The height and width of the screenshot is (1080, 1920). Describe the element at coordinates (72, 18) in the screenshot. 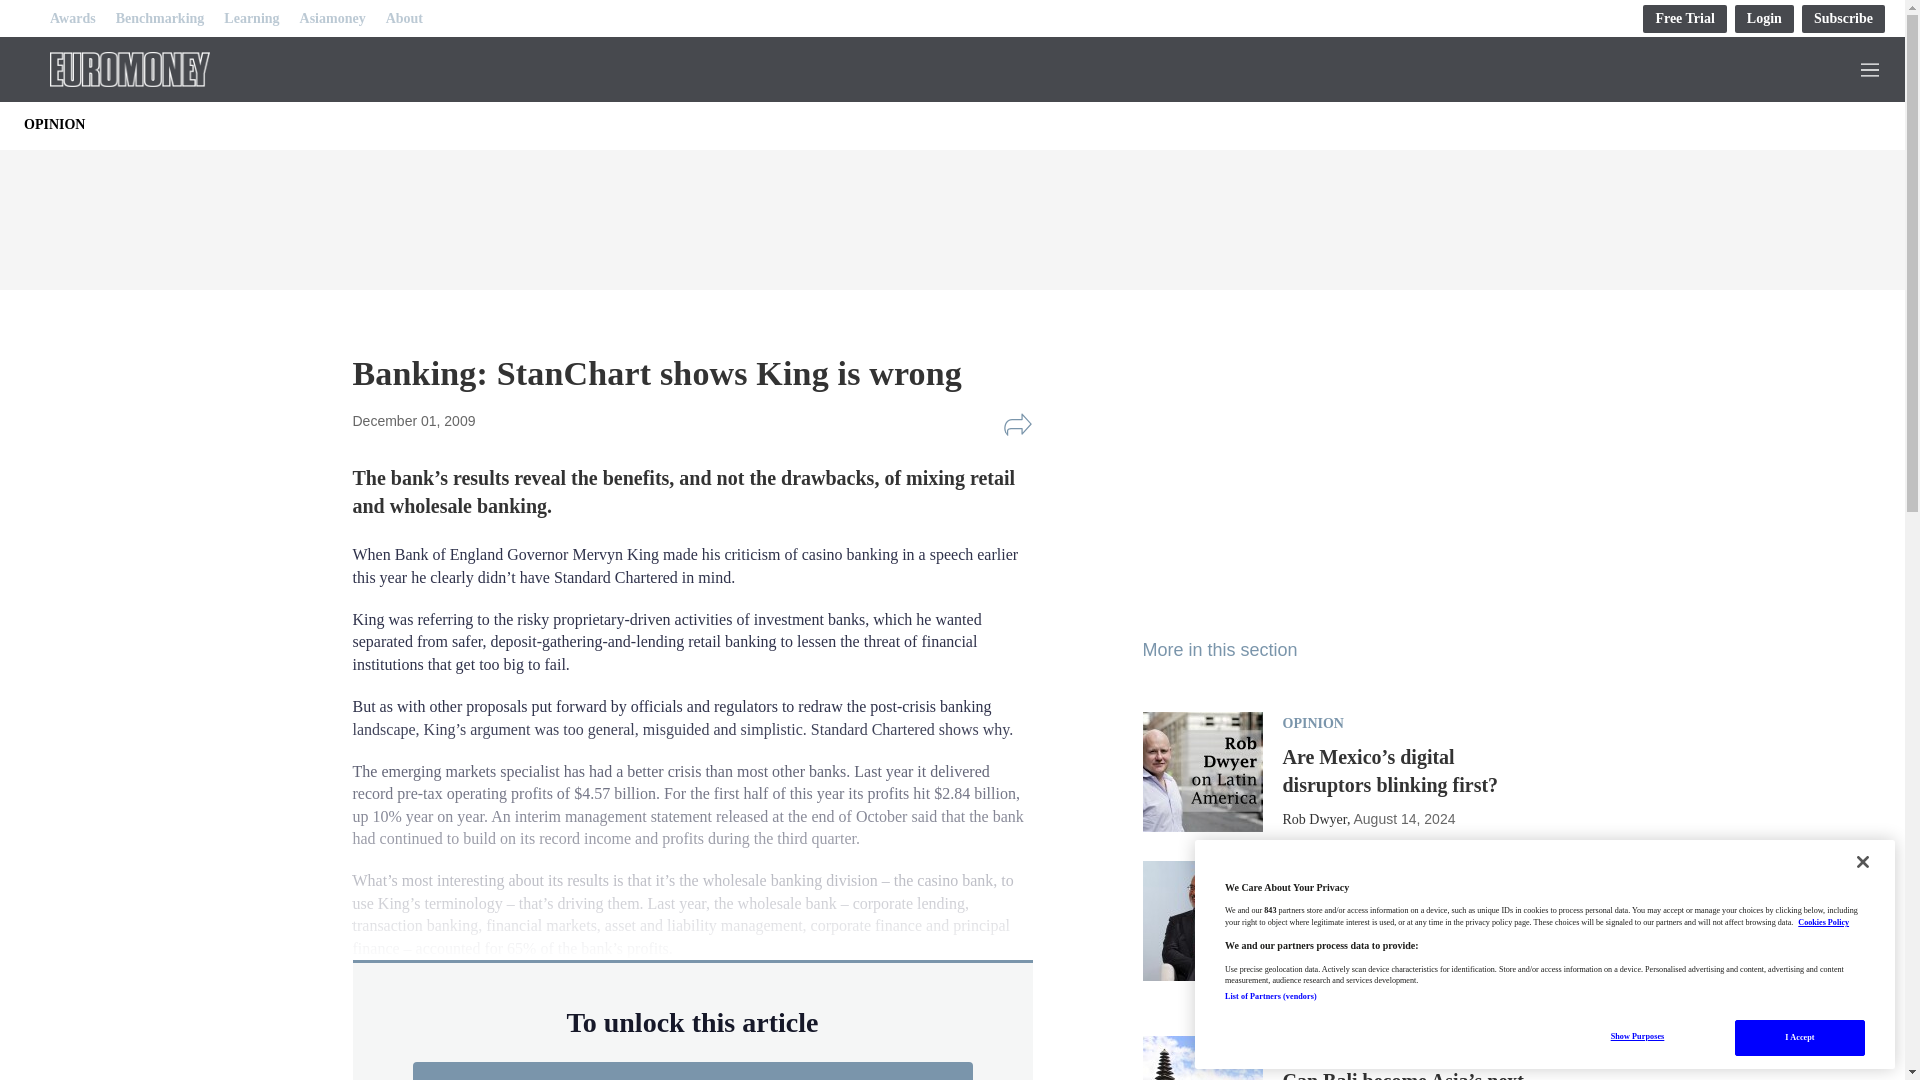

I see `Awards` at that location.